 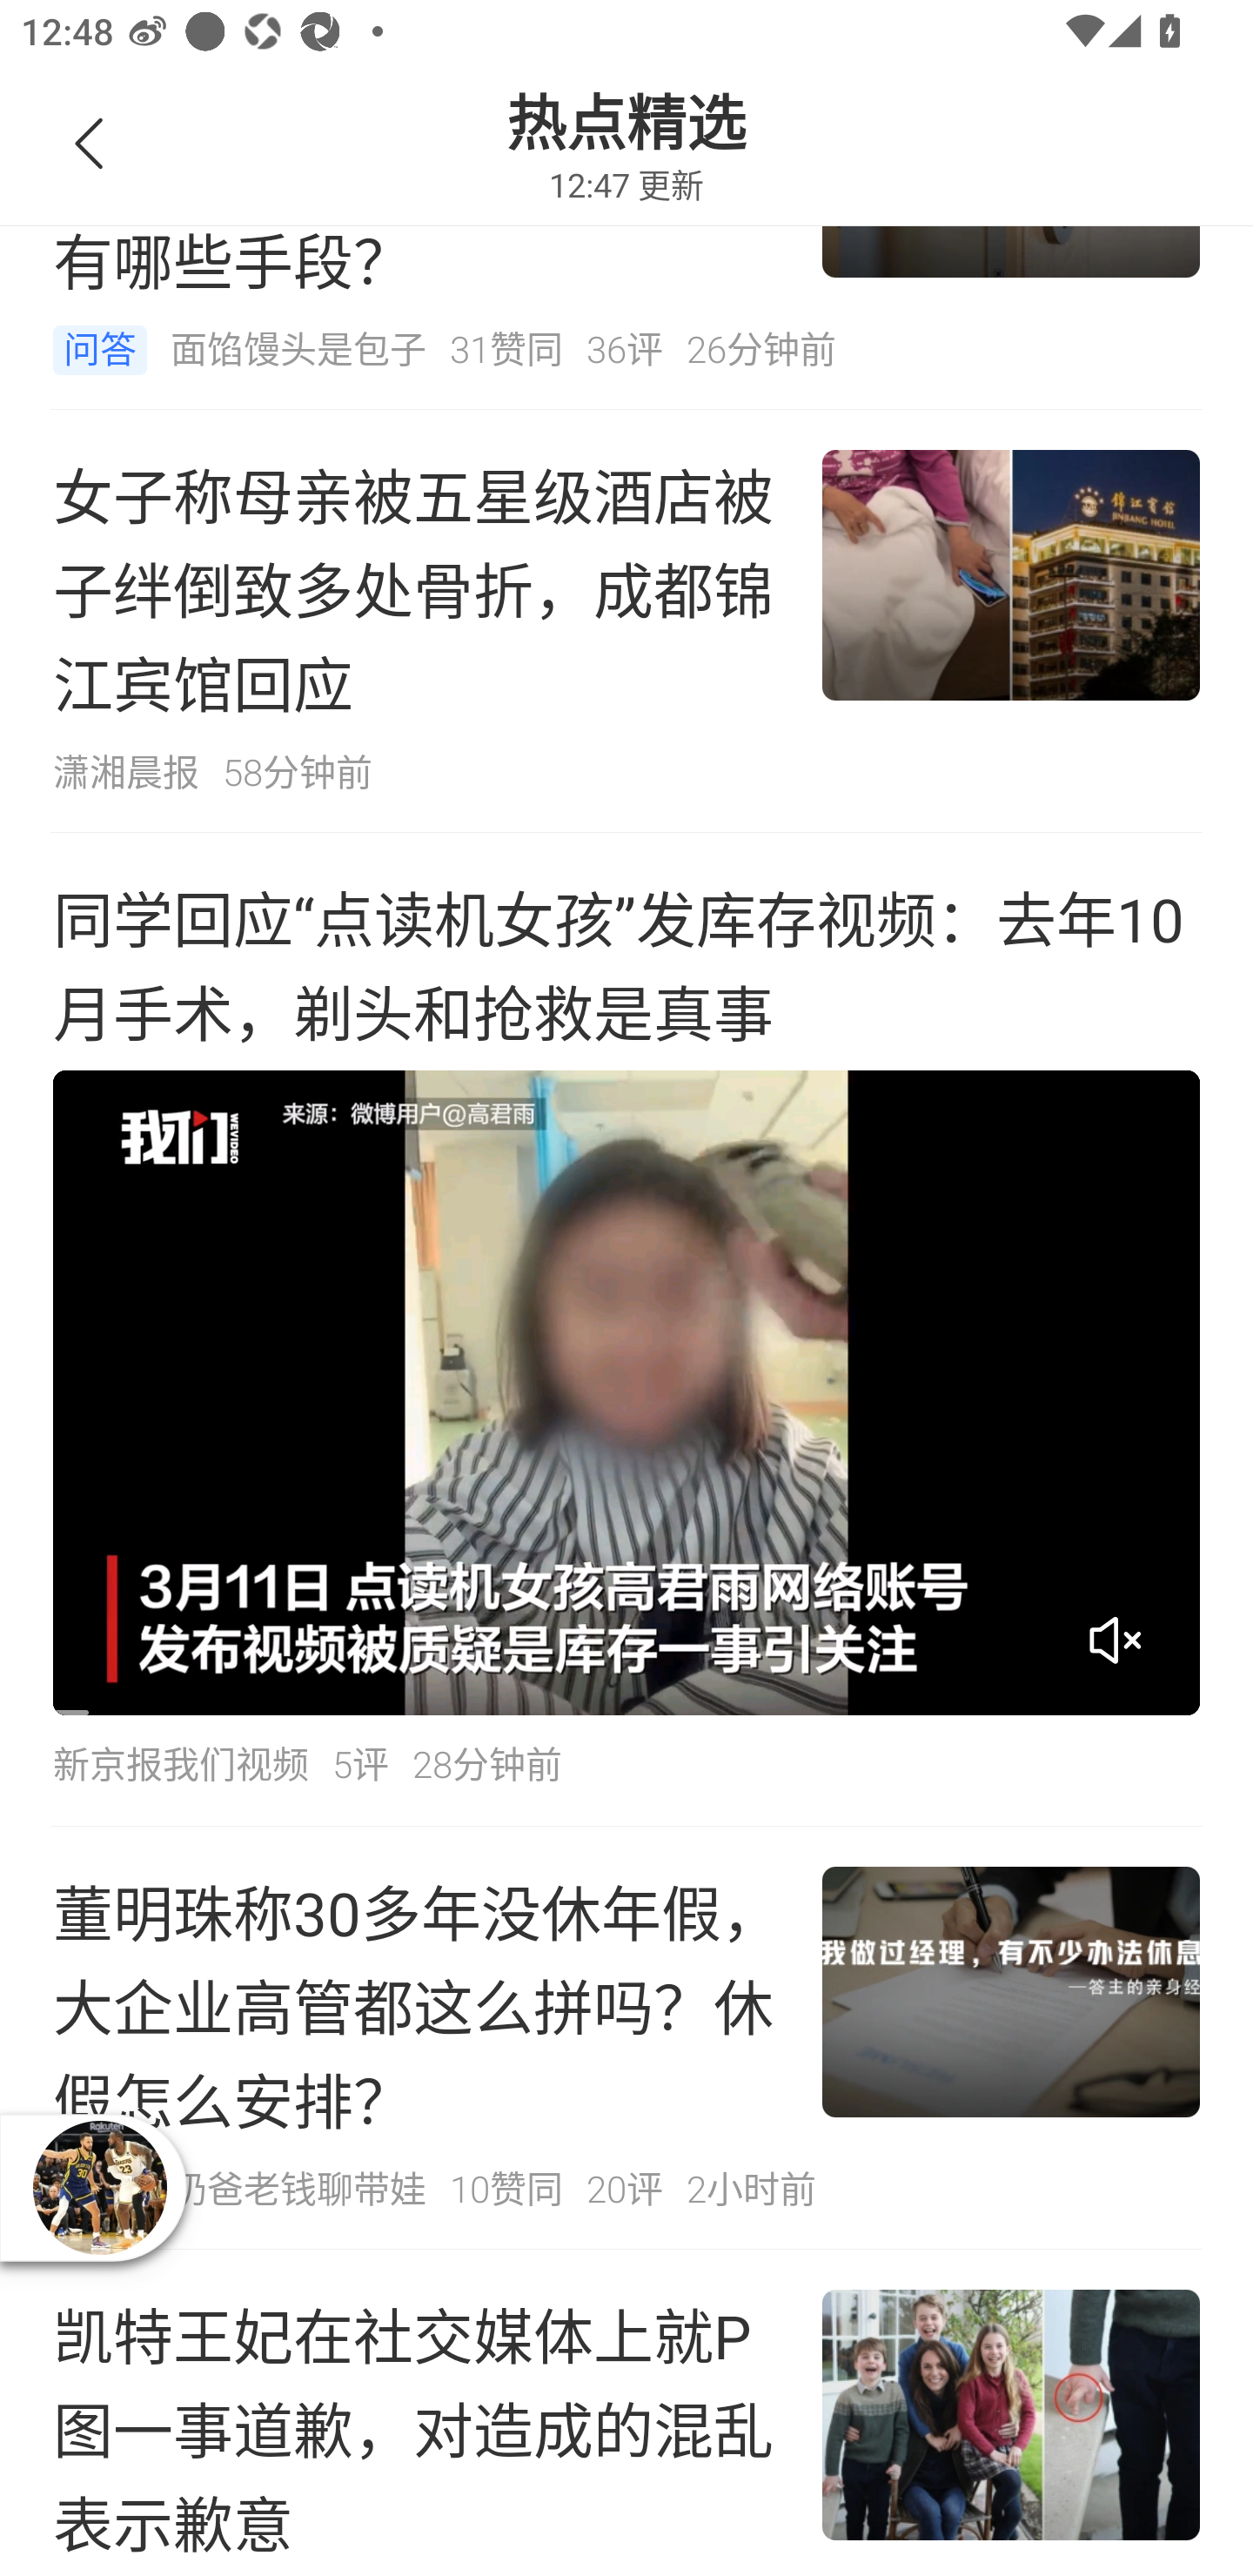 I want to click on 女子称母亲被五星级酒店被子绊倒致多处骨折，成都锦江宾馆回应 潇湘晨报 58分钟前, so click(x=626, y=621).